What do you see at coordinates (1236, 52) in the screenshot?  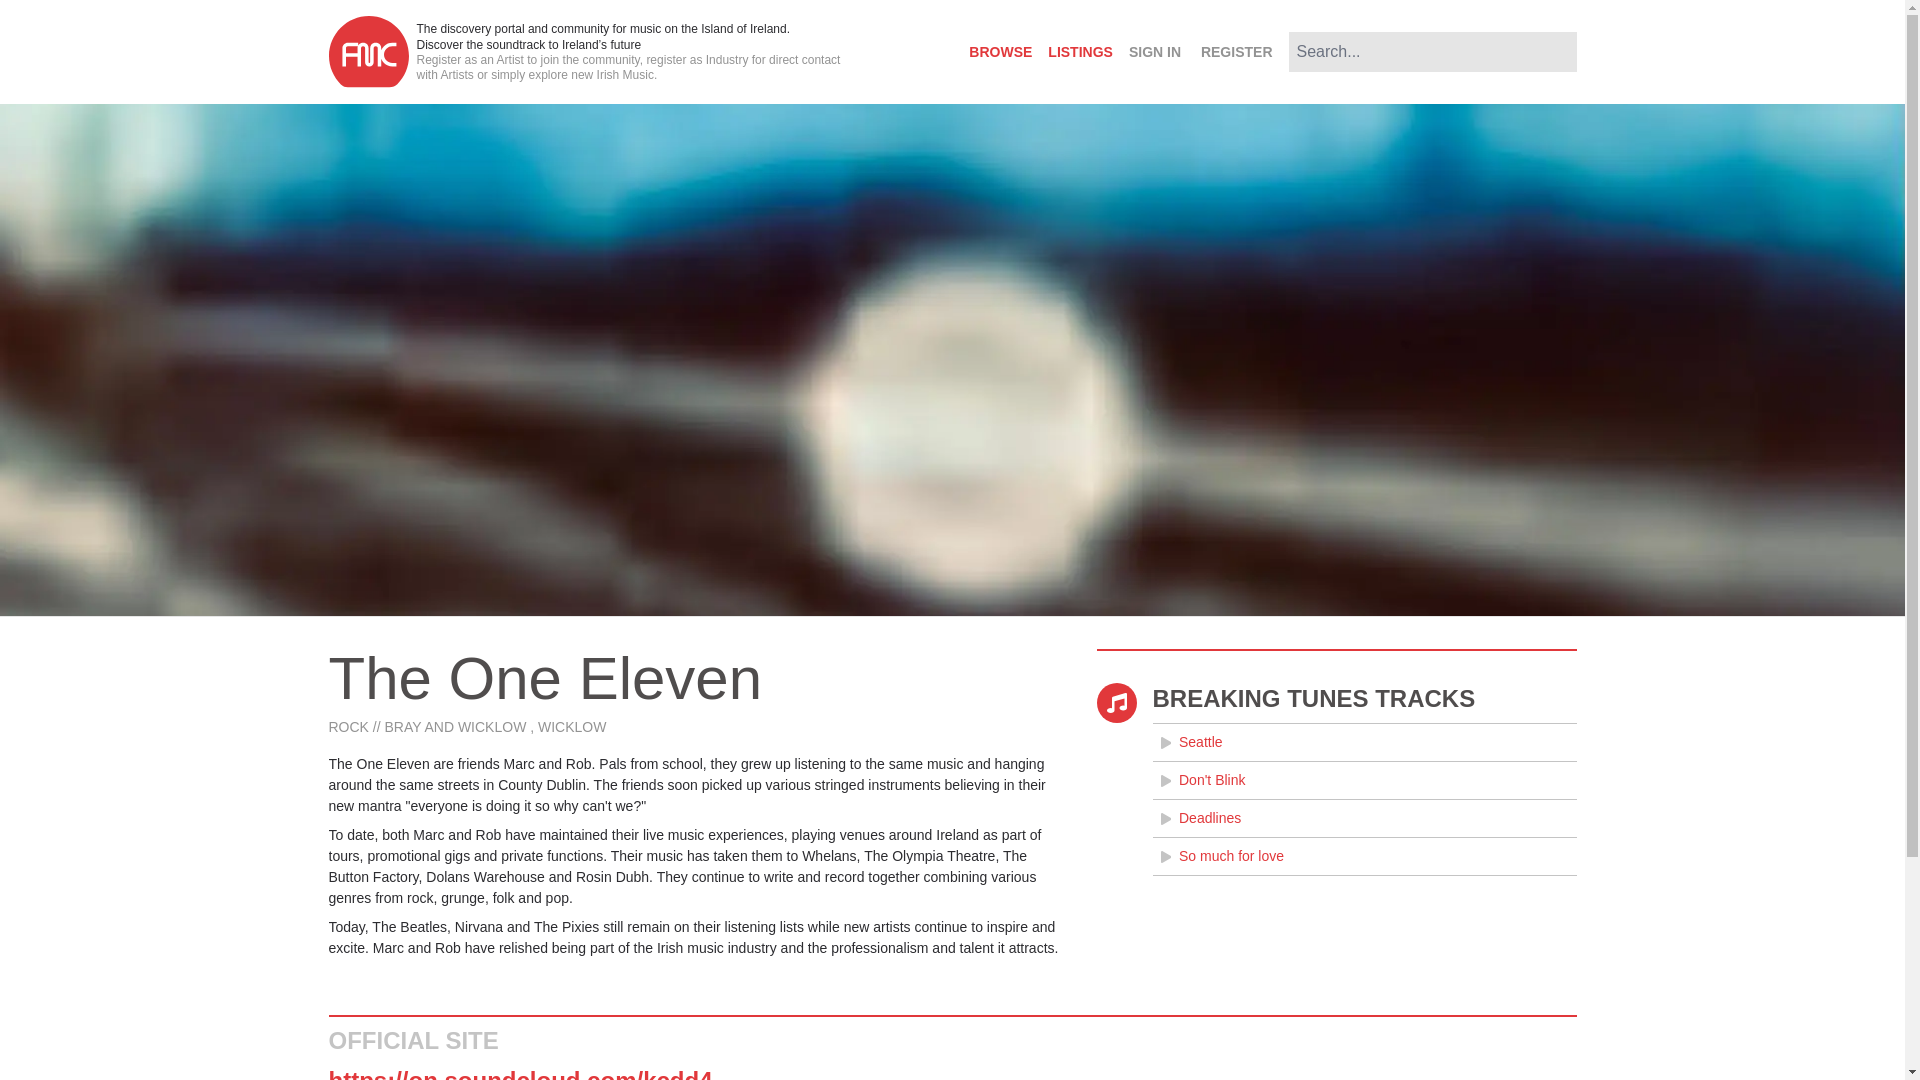 I see `REGISTER` at bounding box center [1236, 52].